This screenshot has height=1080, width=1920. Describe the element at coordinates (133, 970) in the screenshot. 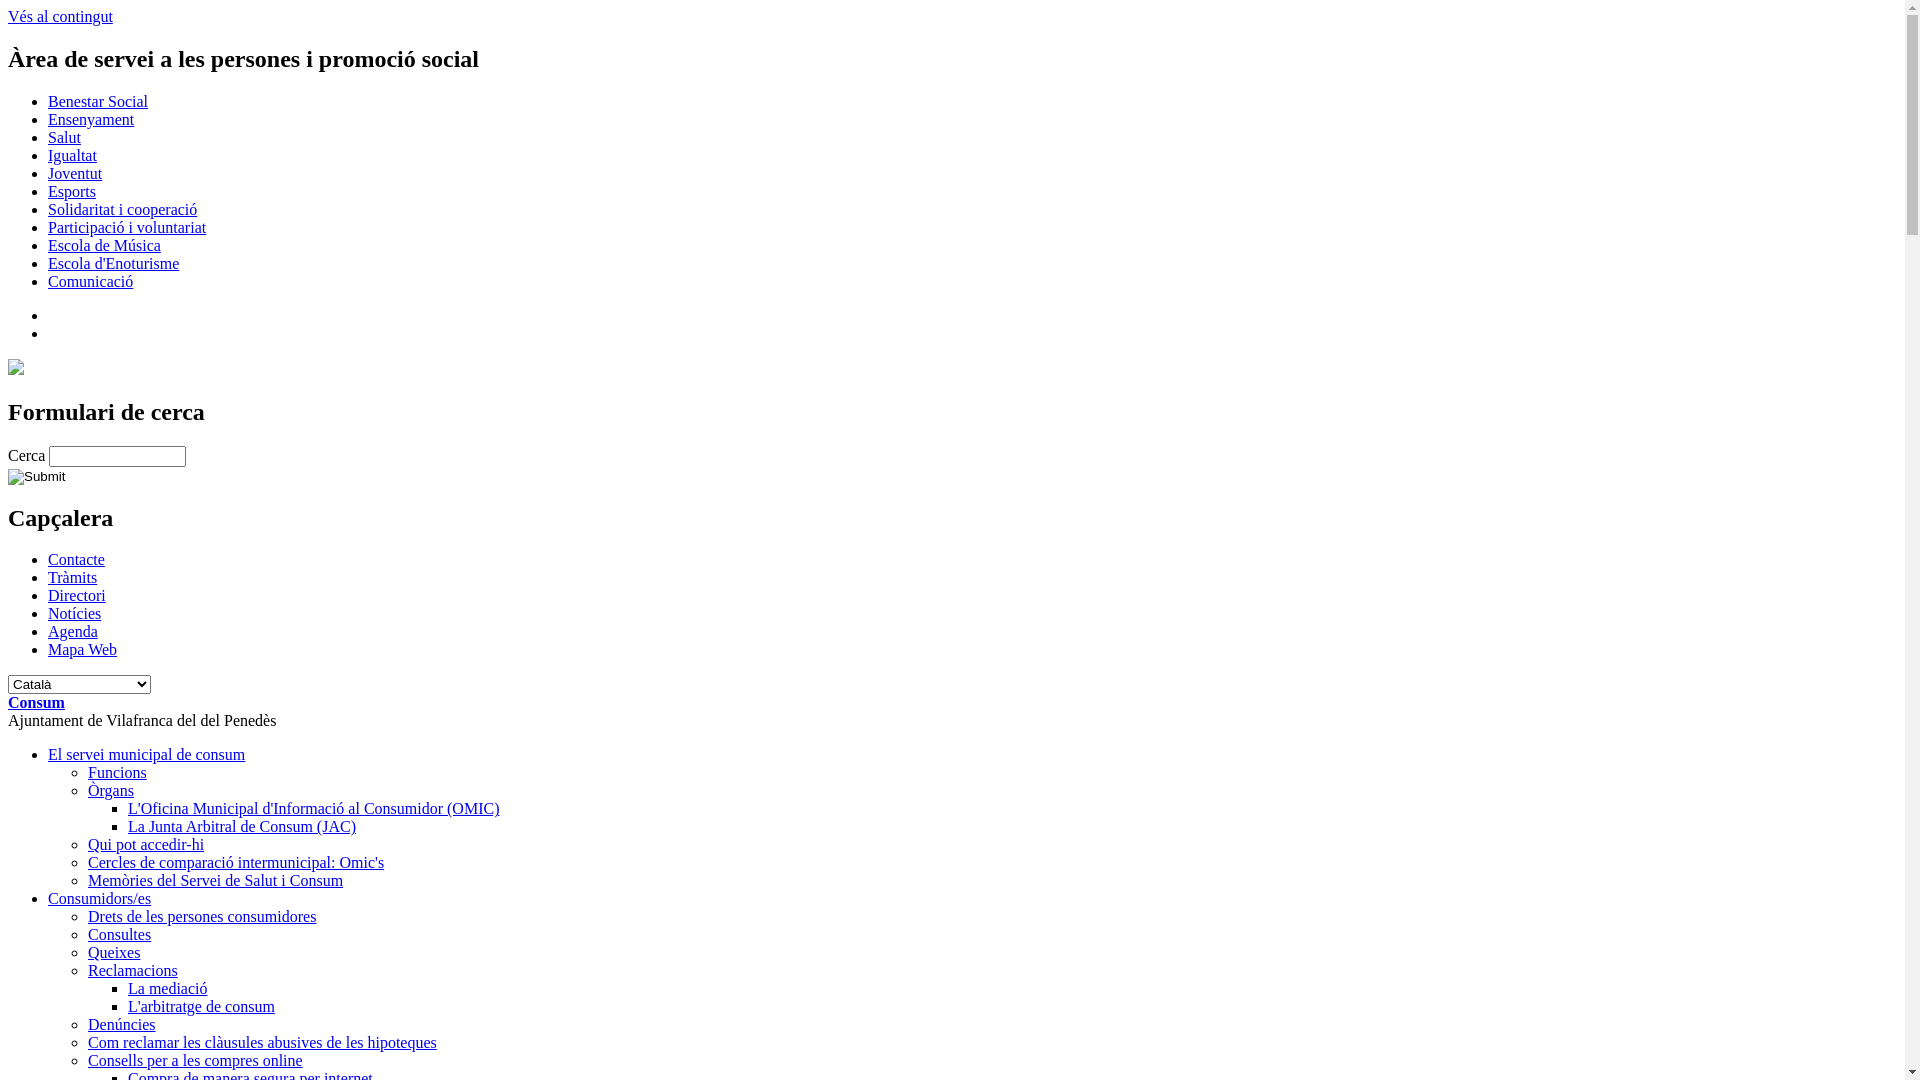

I see `Reclamacions` at that location.